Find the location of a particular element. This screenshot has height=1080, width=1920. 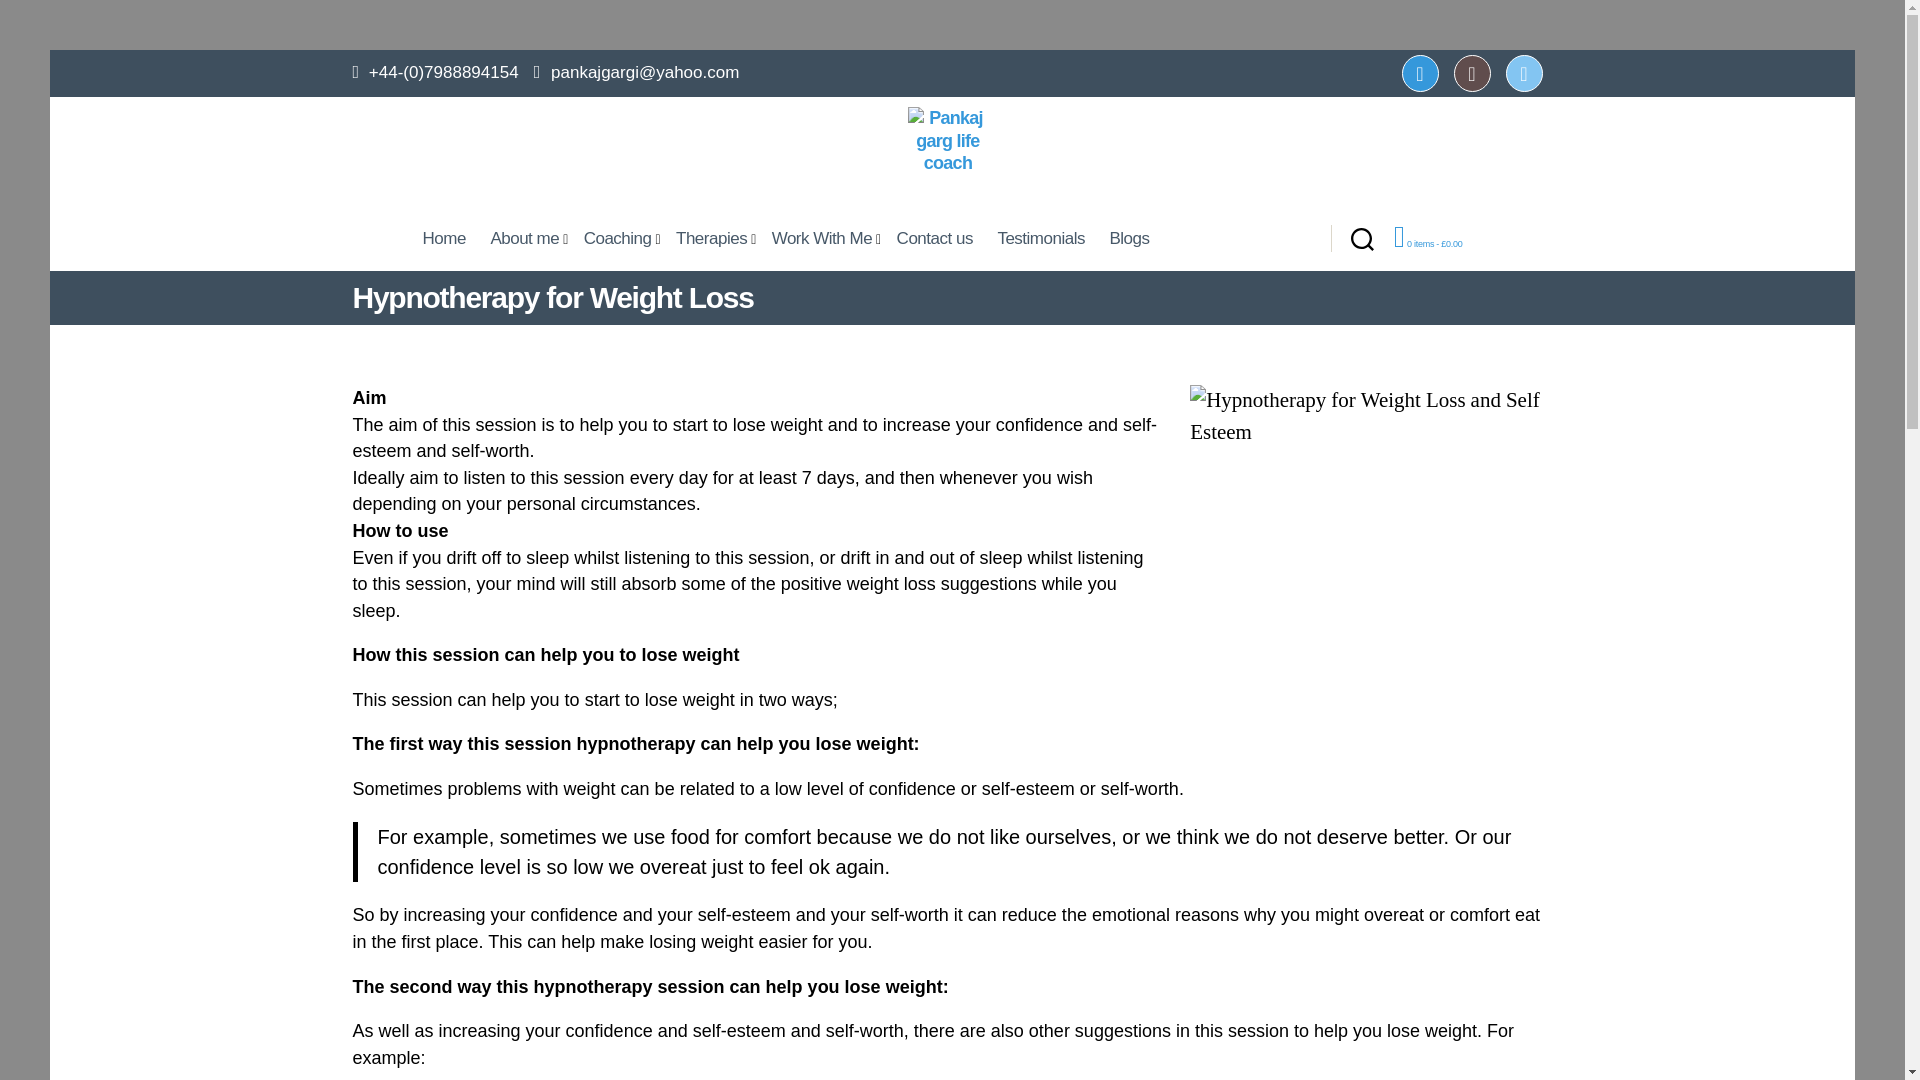

Therapies is located at coordinates (711, 238).